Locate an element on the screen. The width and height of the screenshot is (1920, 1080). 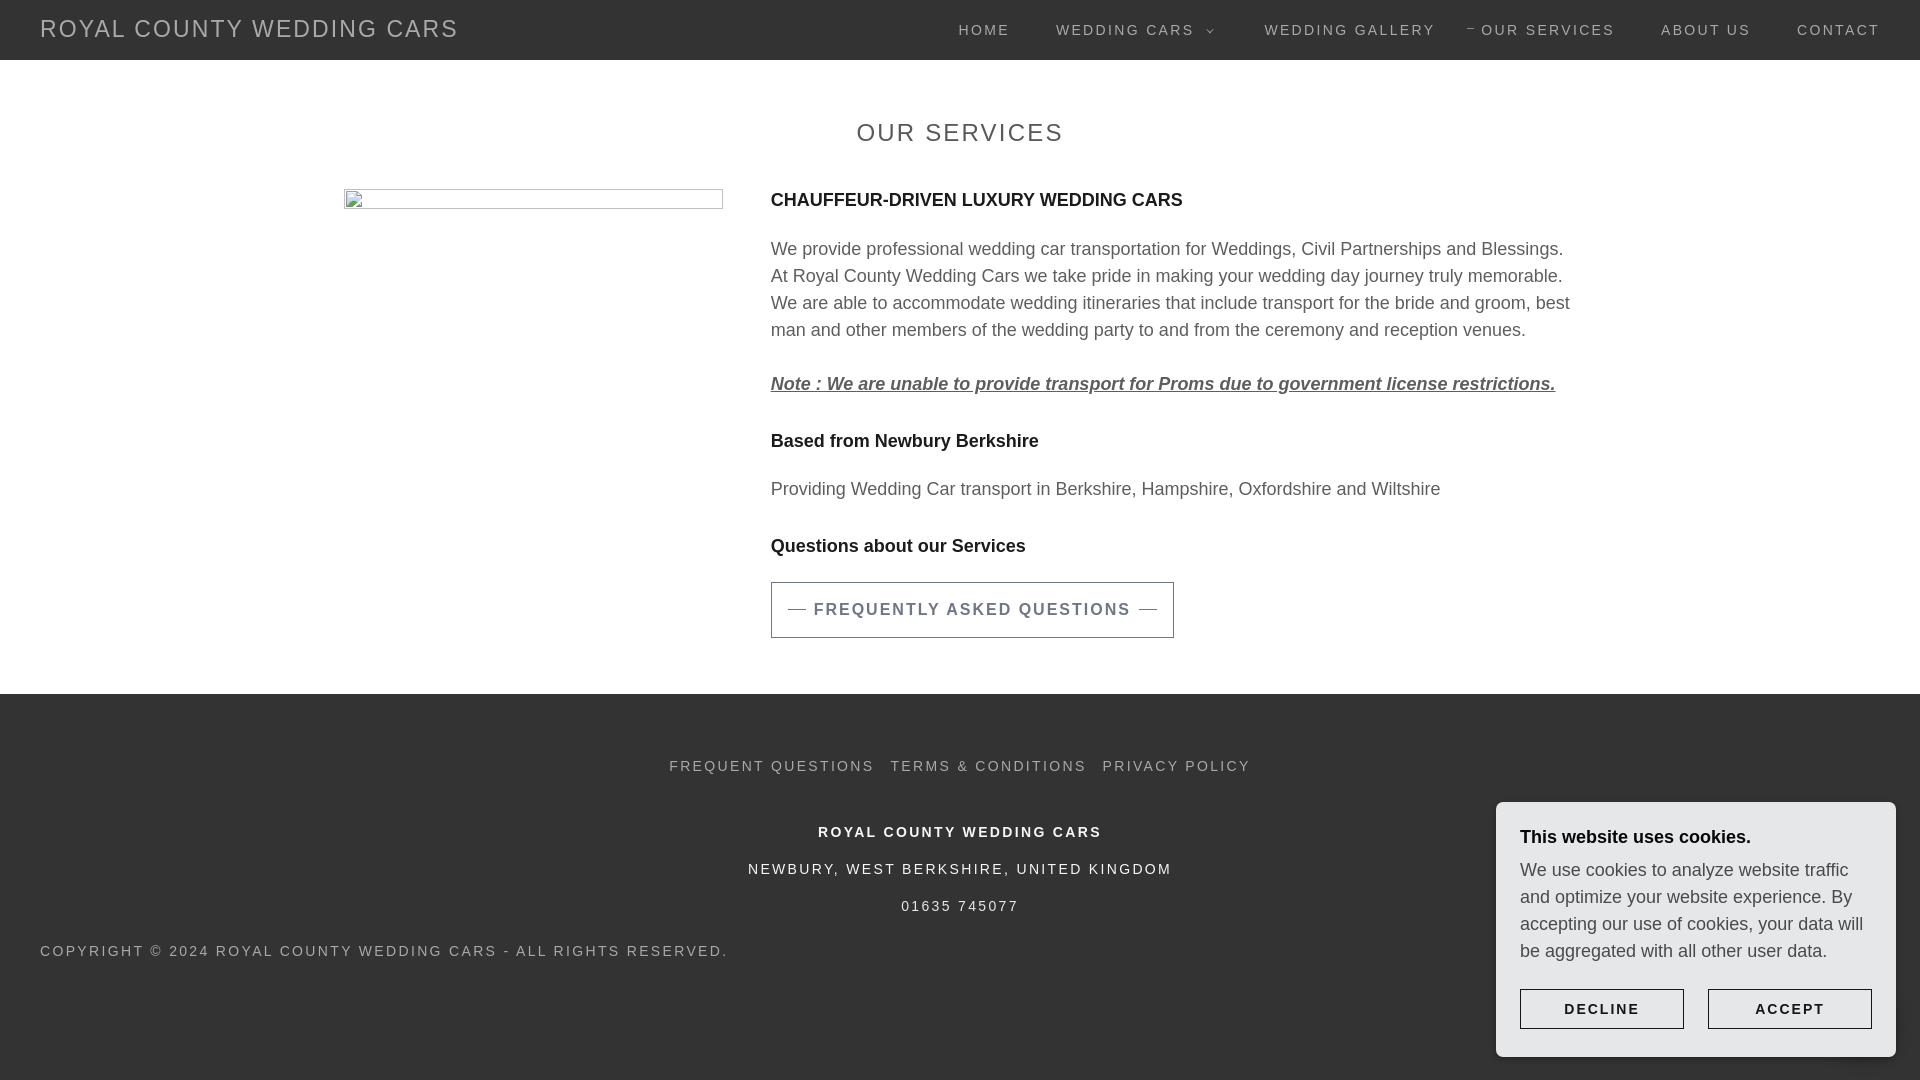
HOME is located at coordinates (976, 29).